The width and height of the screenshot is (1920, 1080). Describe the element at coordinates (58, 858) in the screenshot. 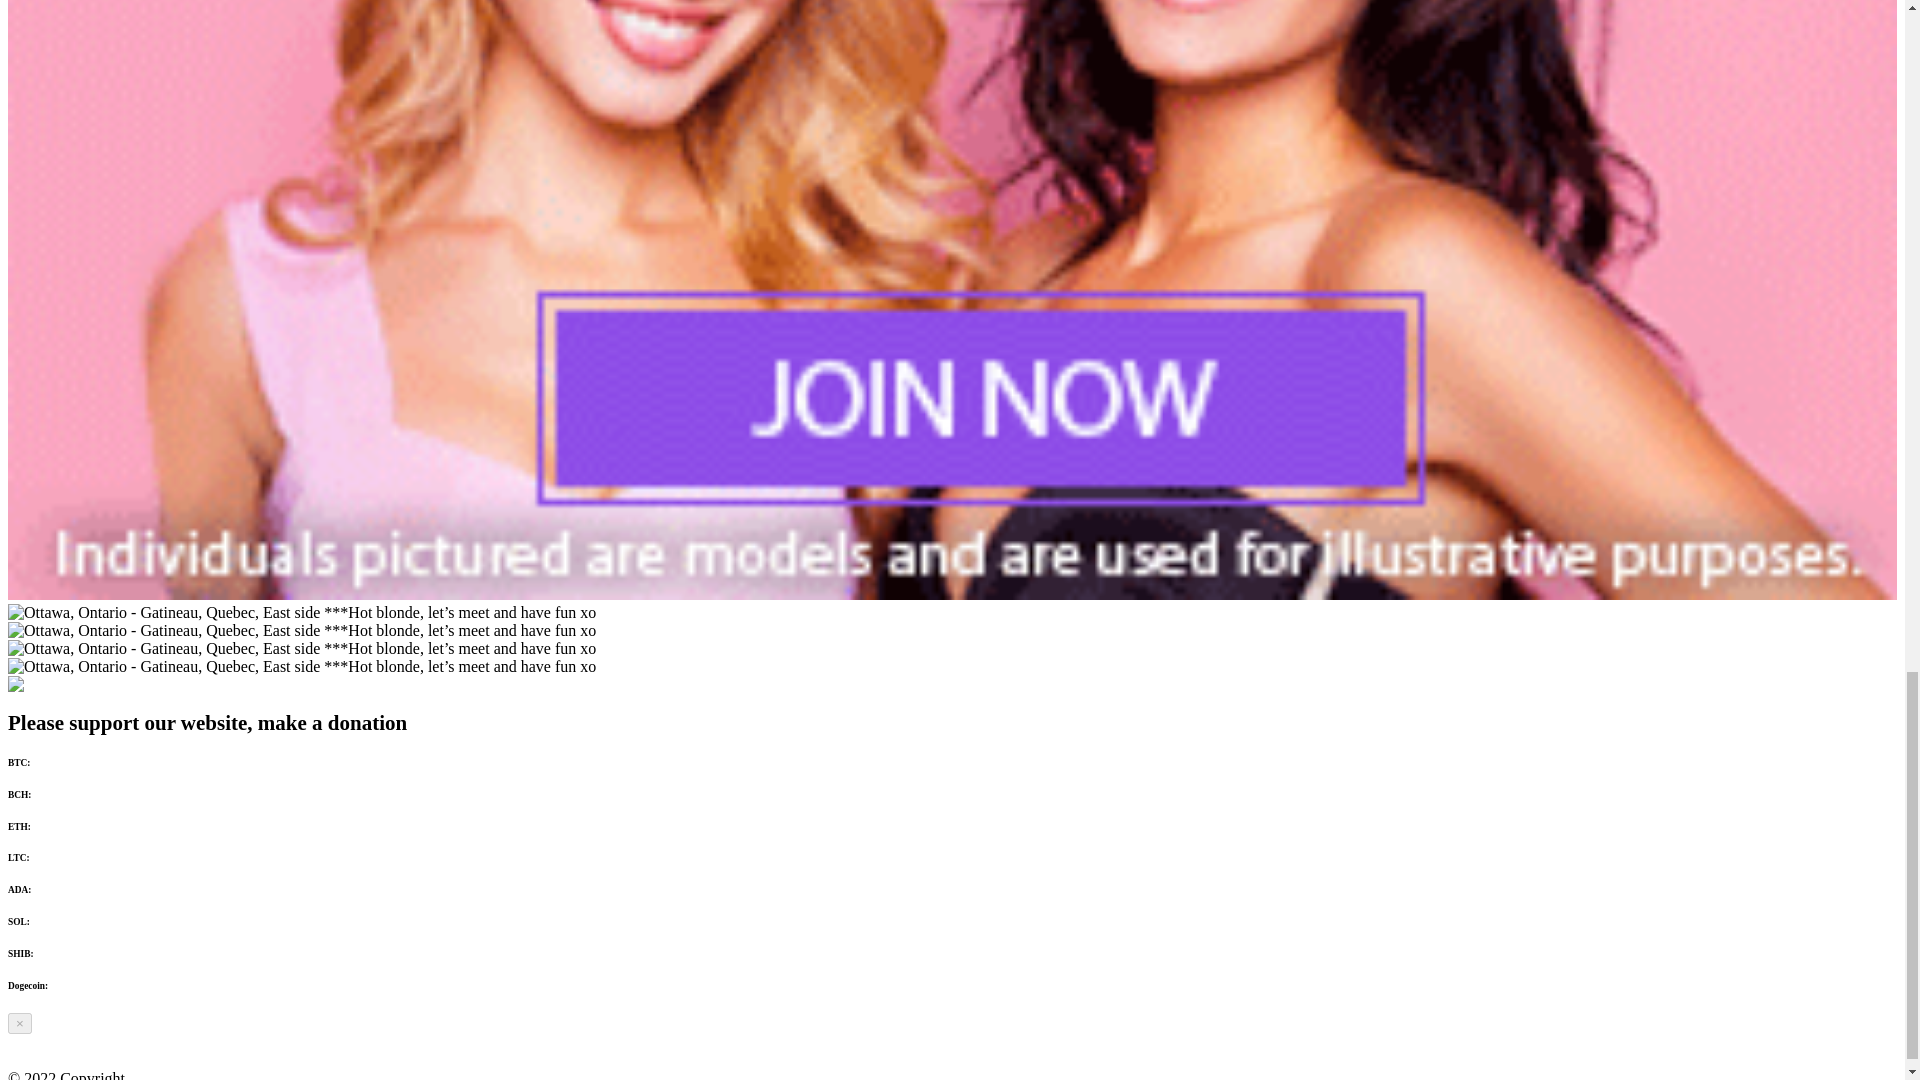

I see `copy address` at that location.